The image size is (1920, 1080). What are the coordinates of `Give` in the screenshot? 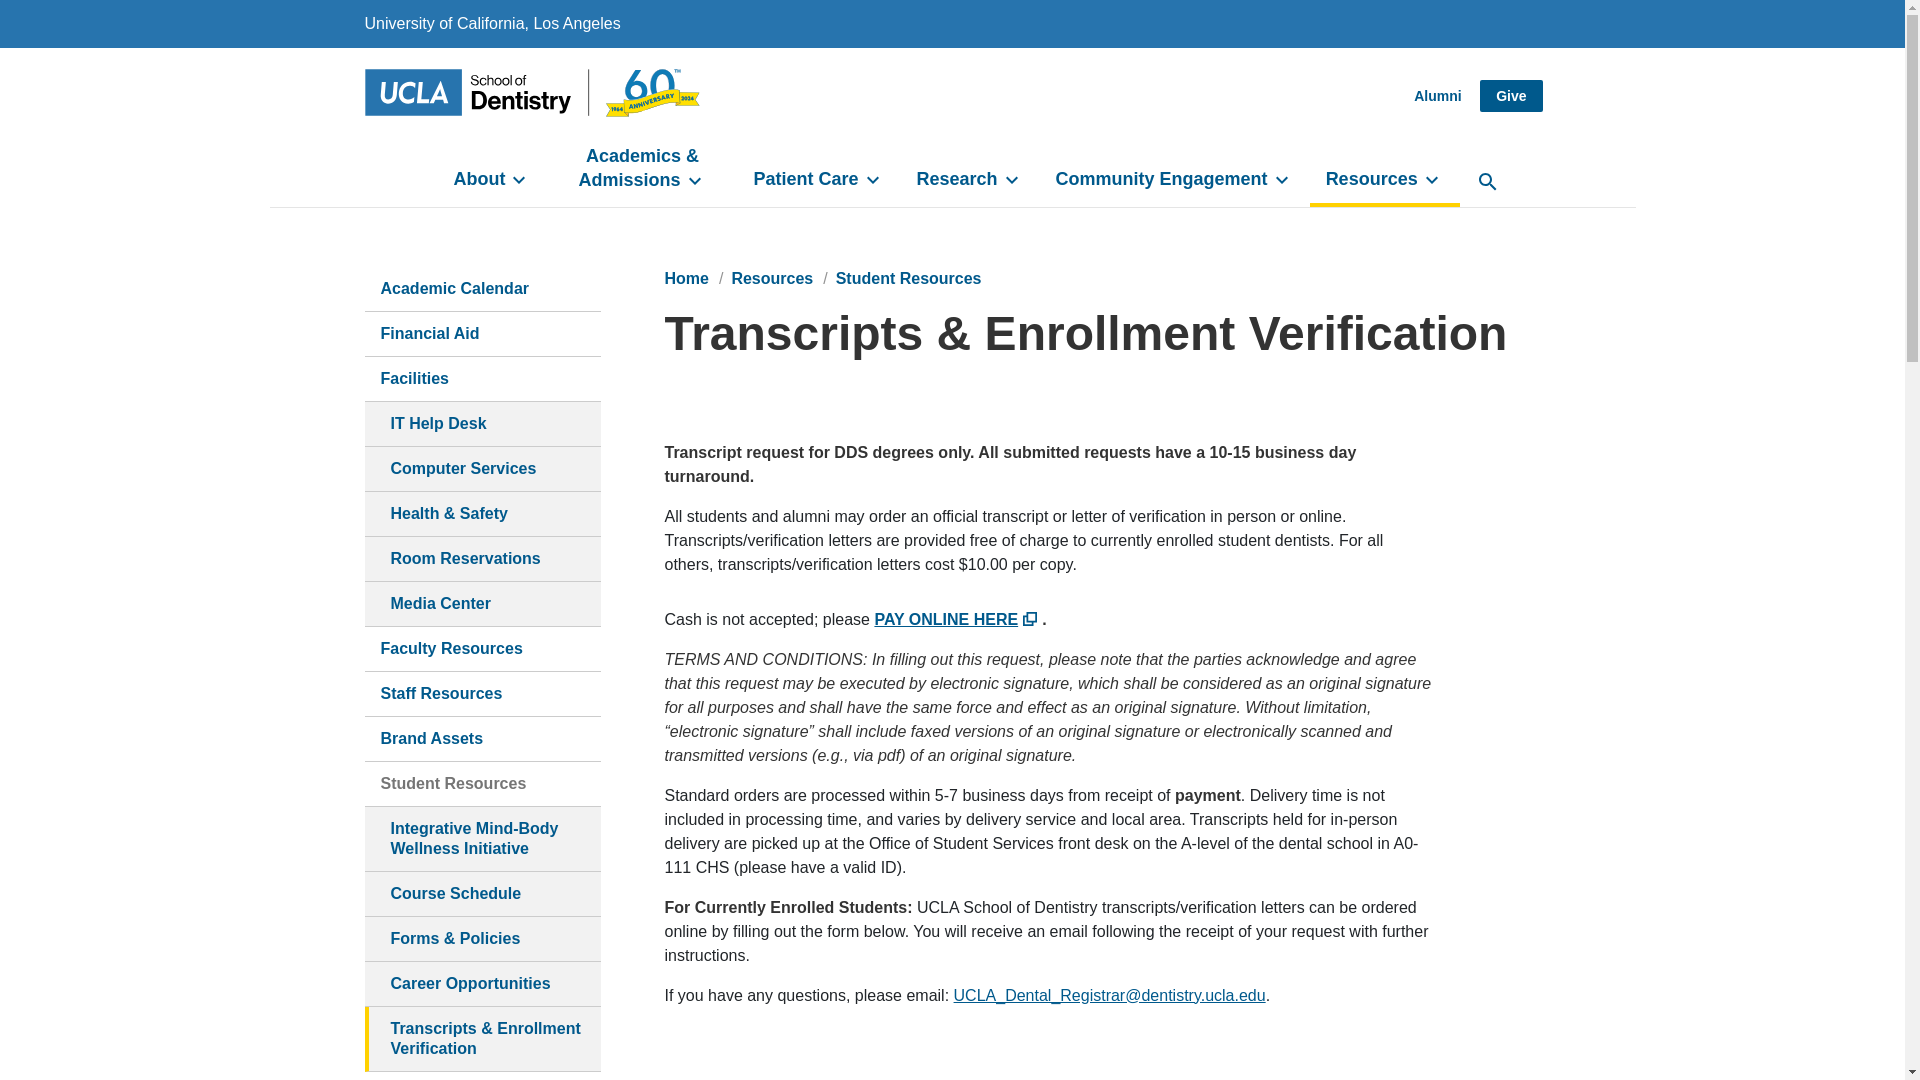 It's located at (1510, 96).